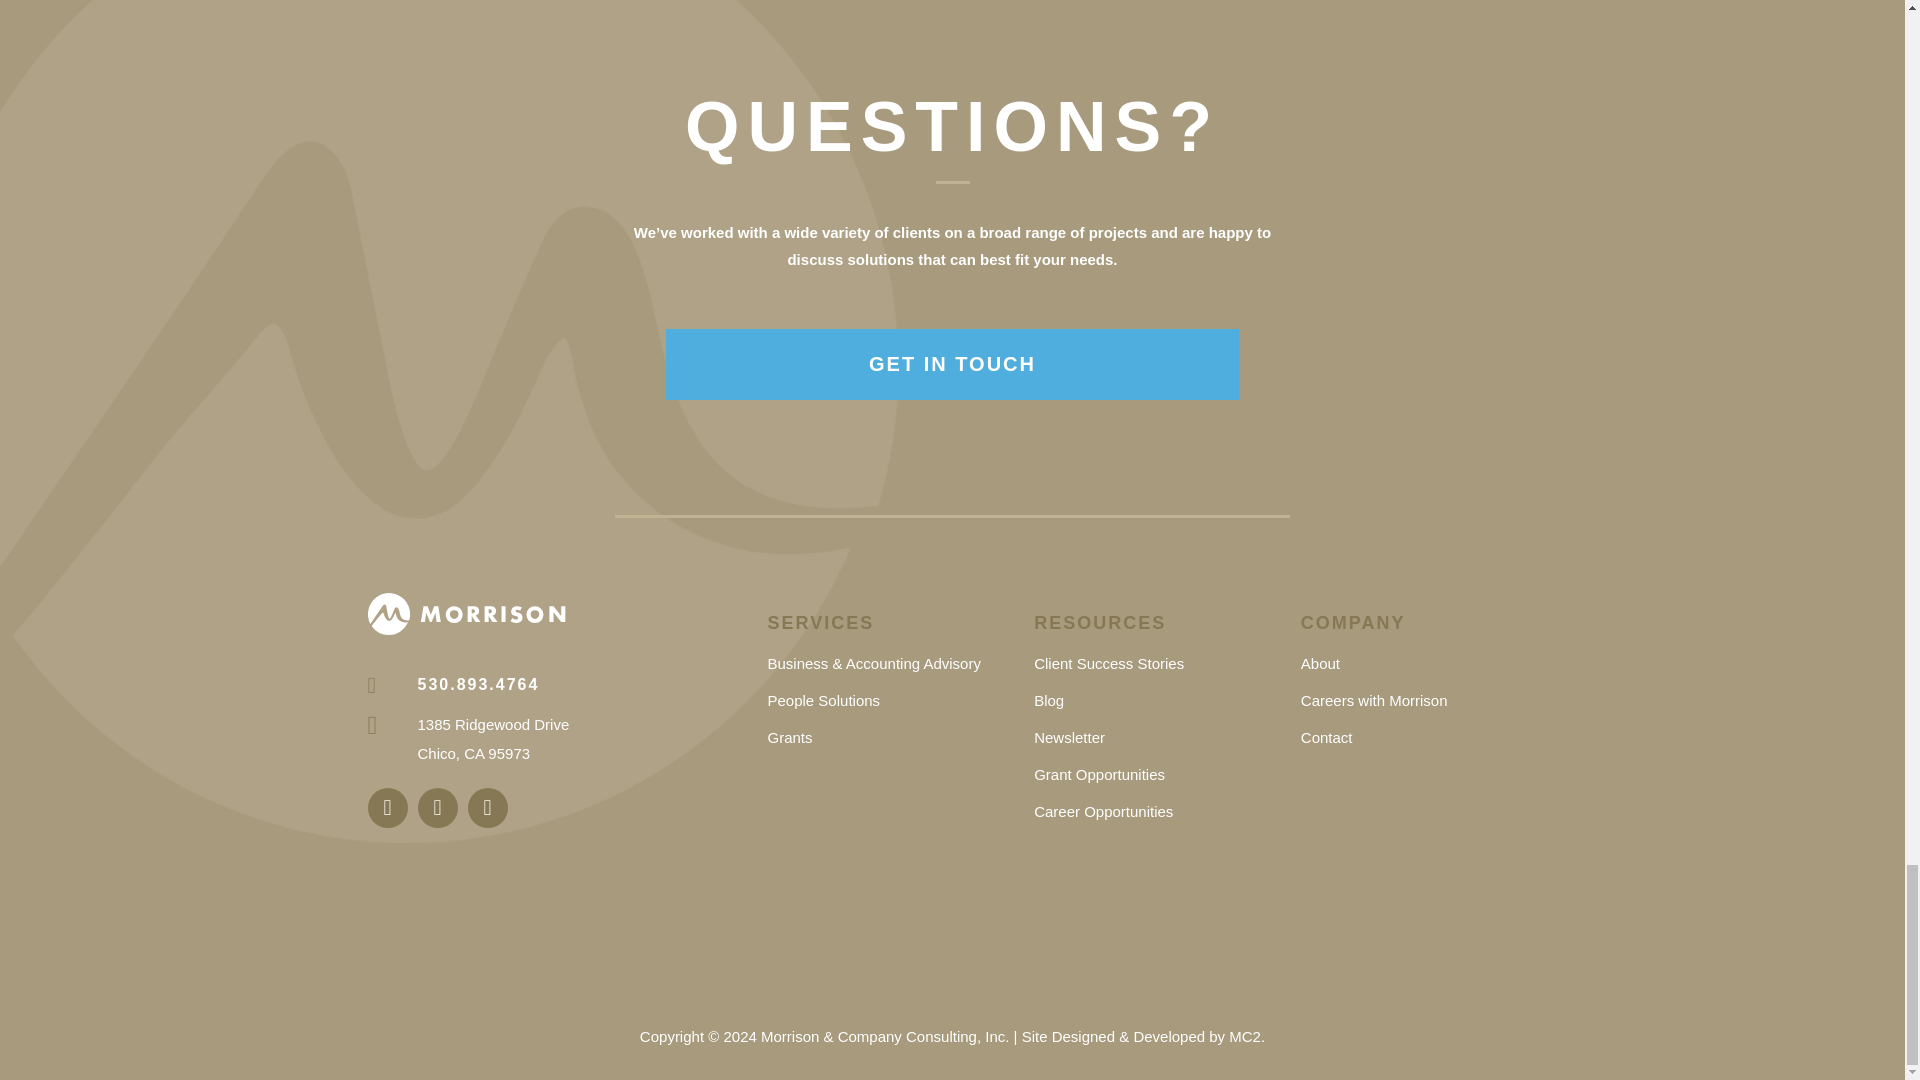  I want to click on Contact, so click(1327, 738).